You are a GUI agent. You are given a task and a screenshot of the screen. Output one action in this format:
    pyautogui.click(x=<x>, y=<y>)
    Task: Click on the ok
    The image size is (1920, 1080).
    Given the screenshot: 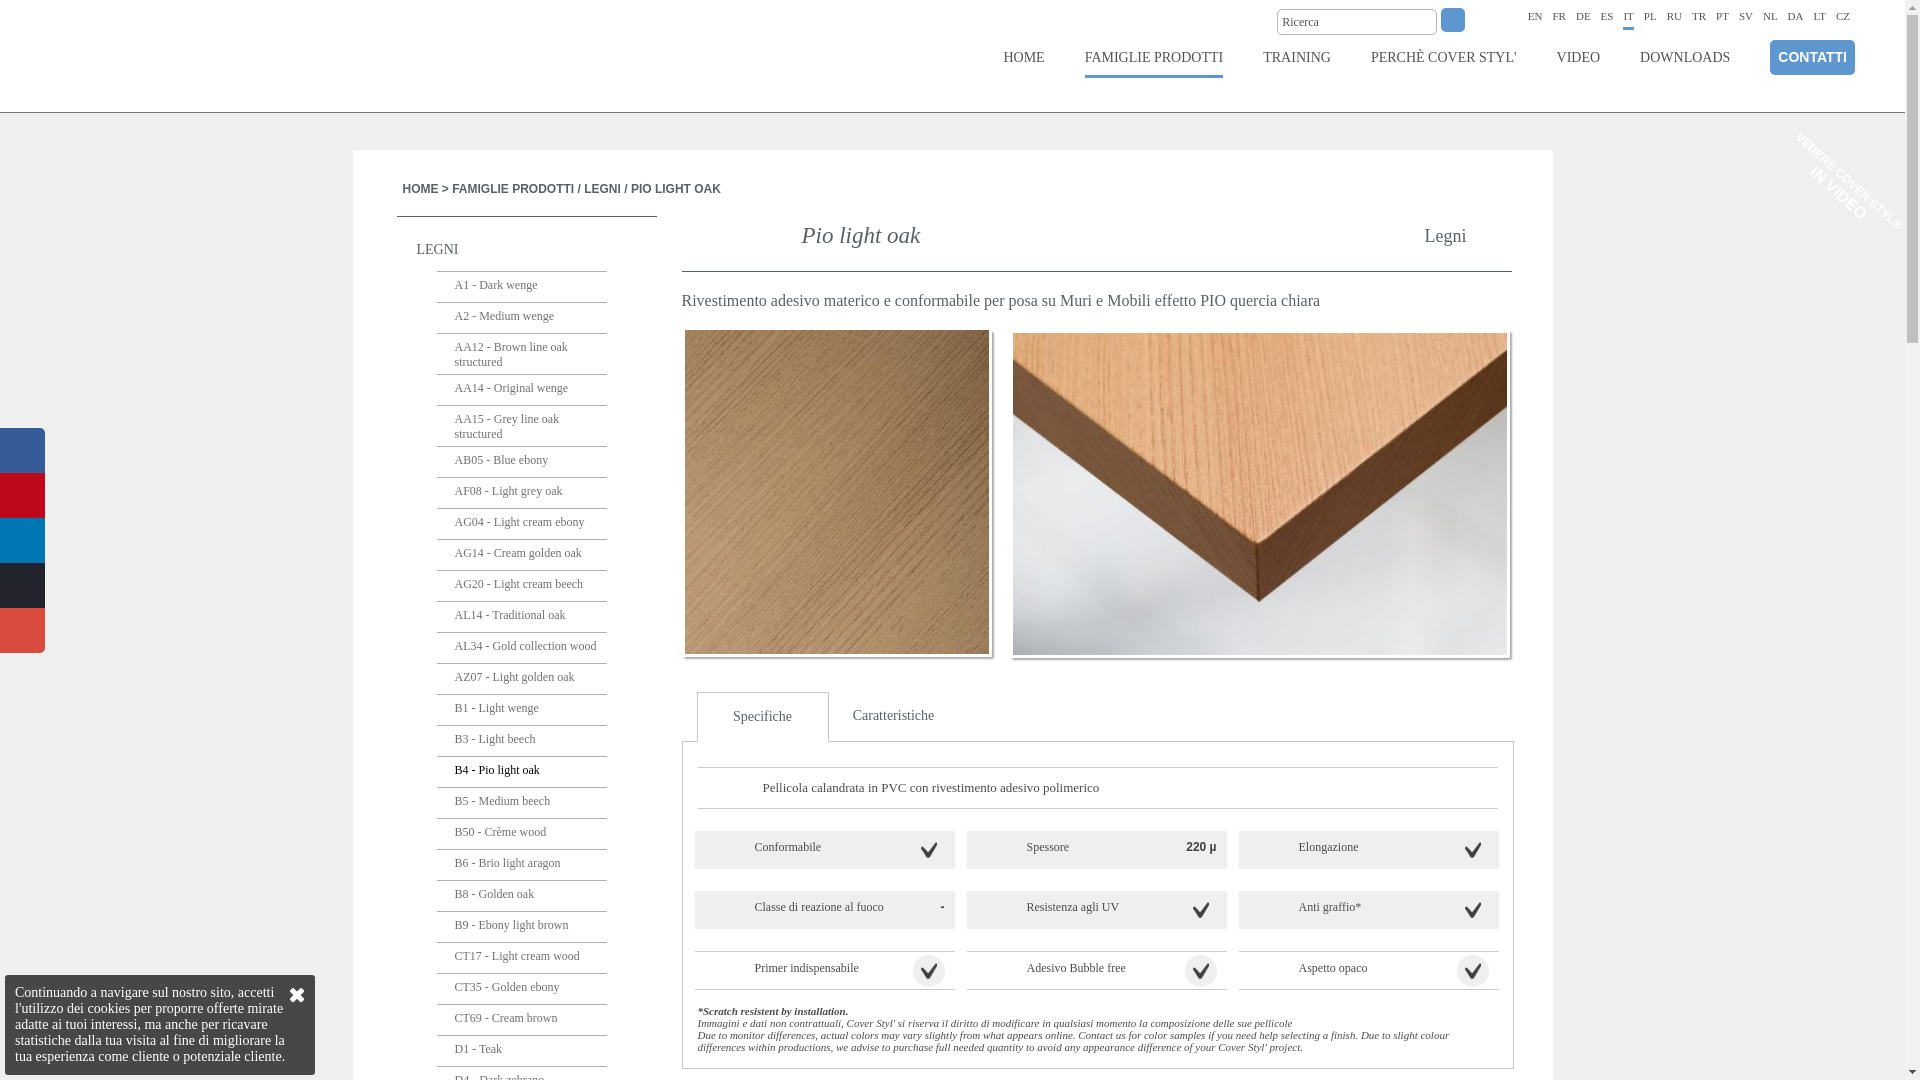 What is the action you would take?
    pyautogui.click(x=1453, y=20)
    